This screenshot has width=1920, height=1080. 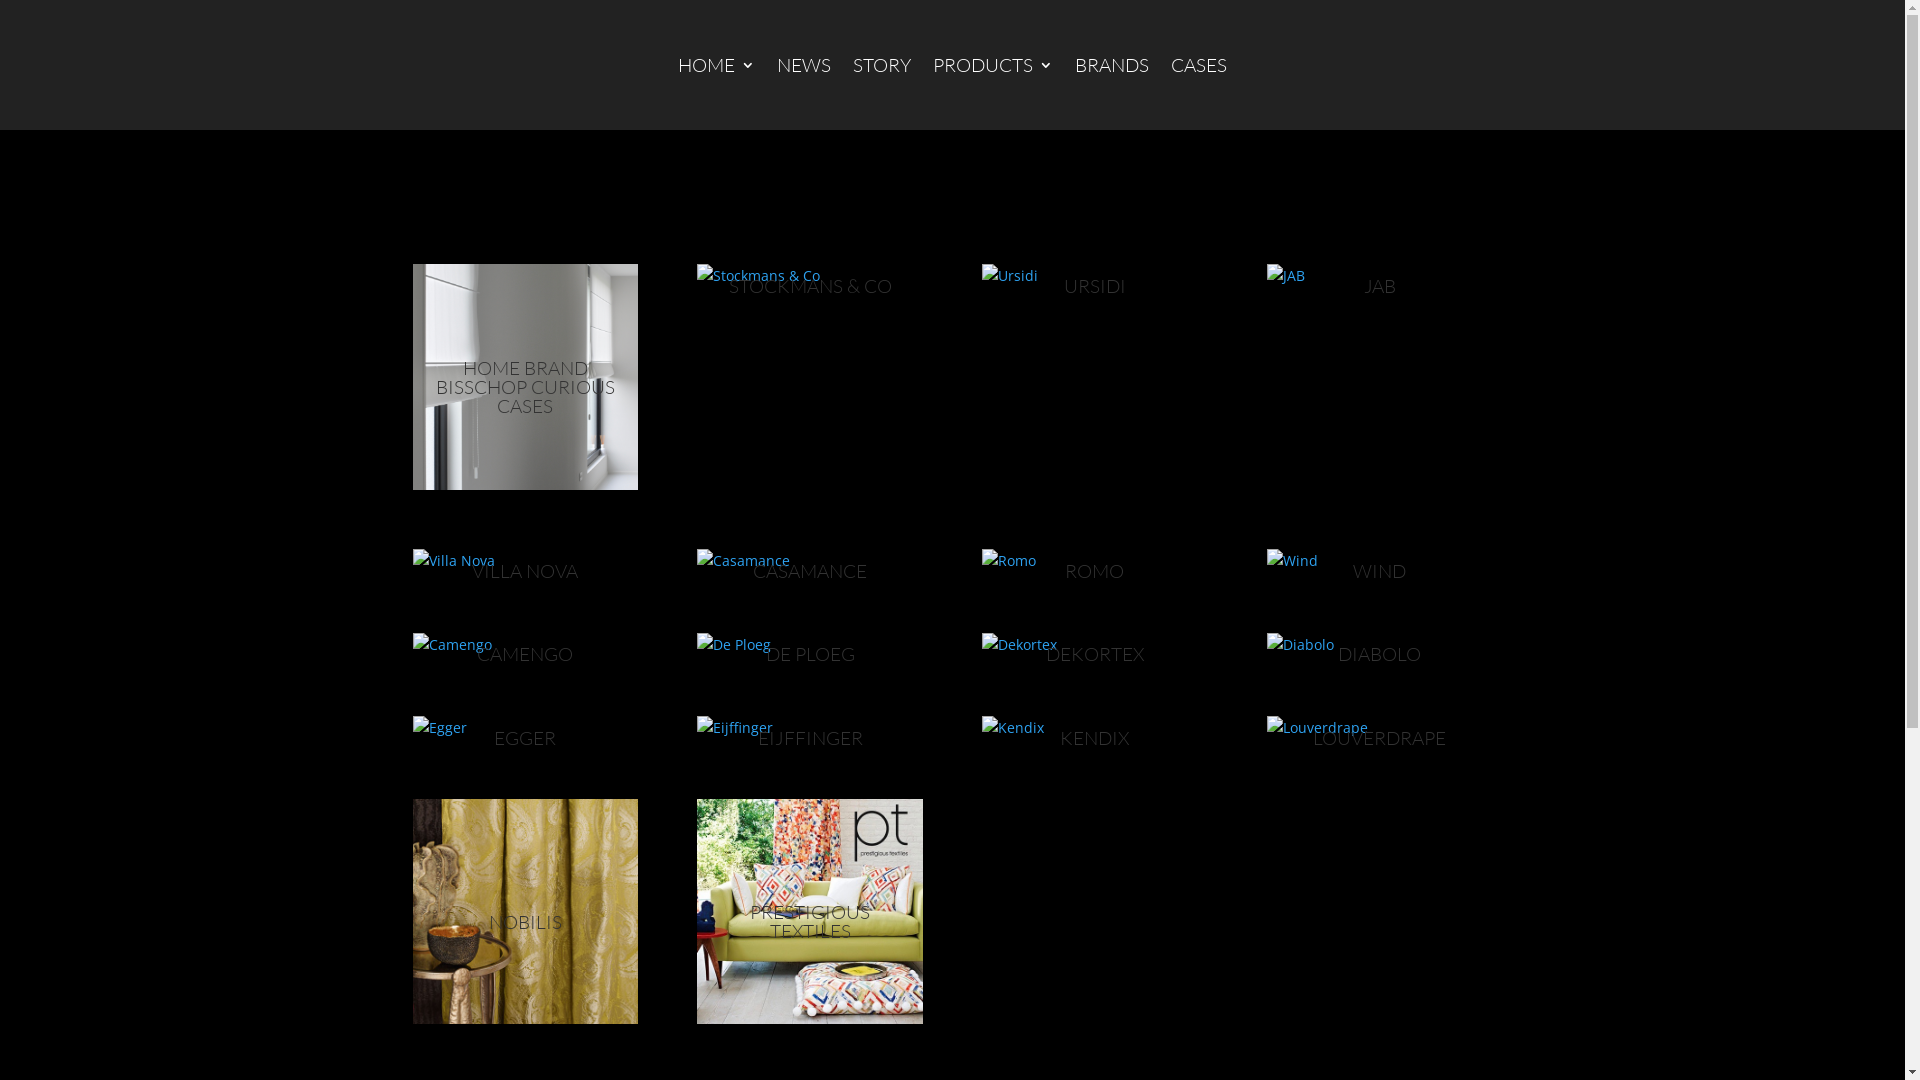 I want to click on EIJFFINGER, so click(x=810, y=737).